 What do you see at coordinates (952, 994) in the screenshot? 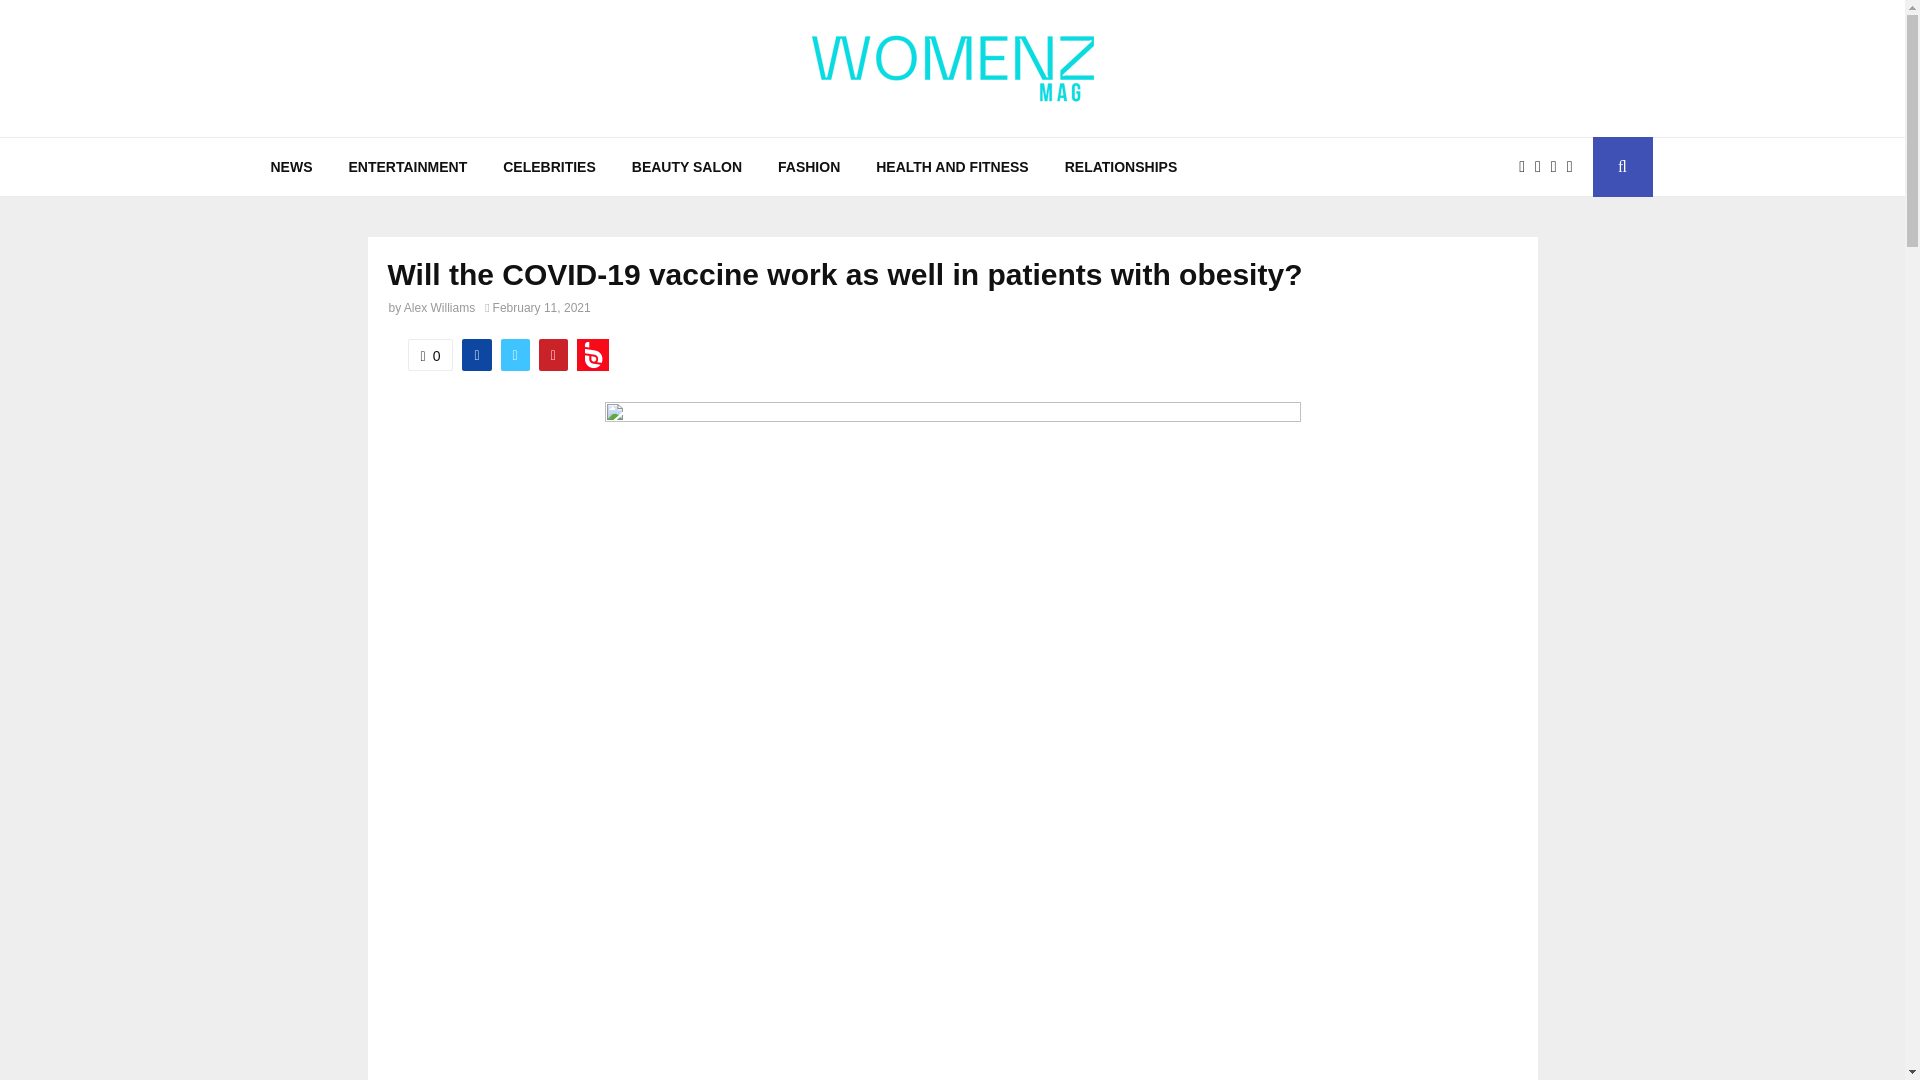
I see `Advertisement` at bounding box center [952, 994].